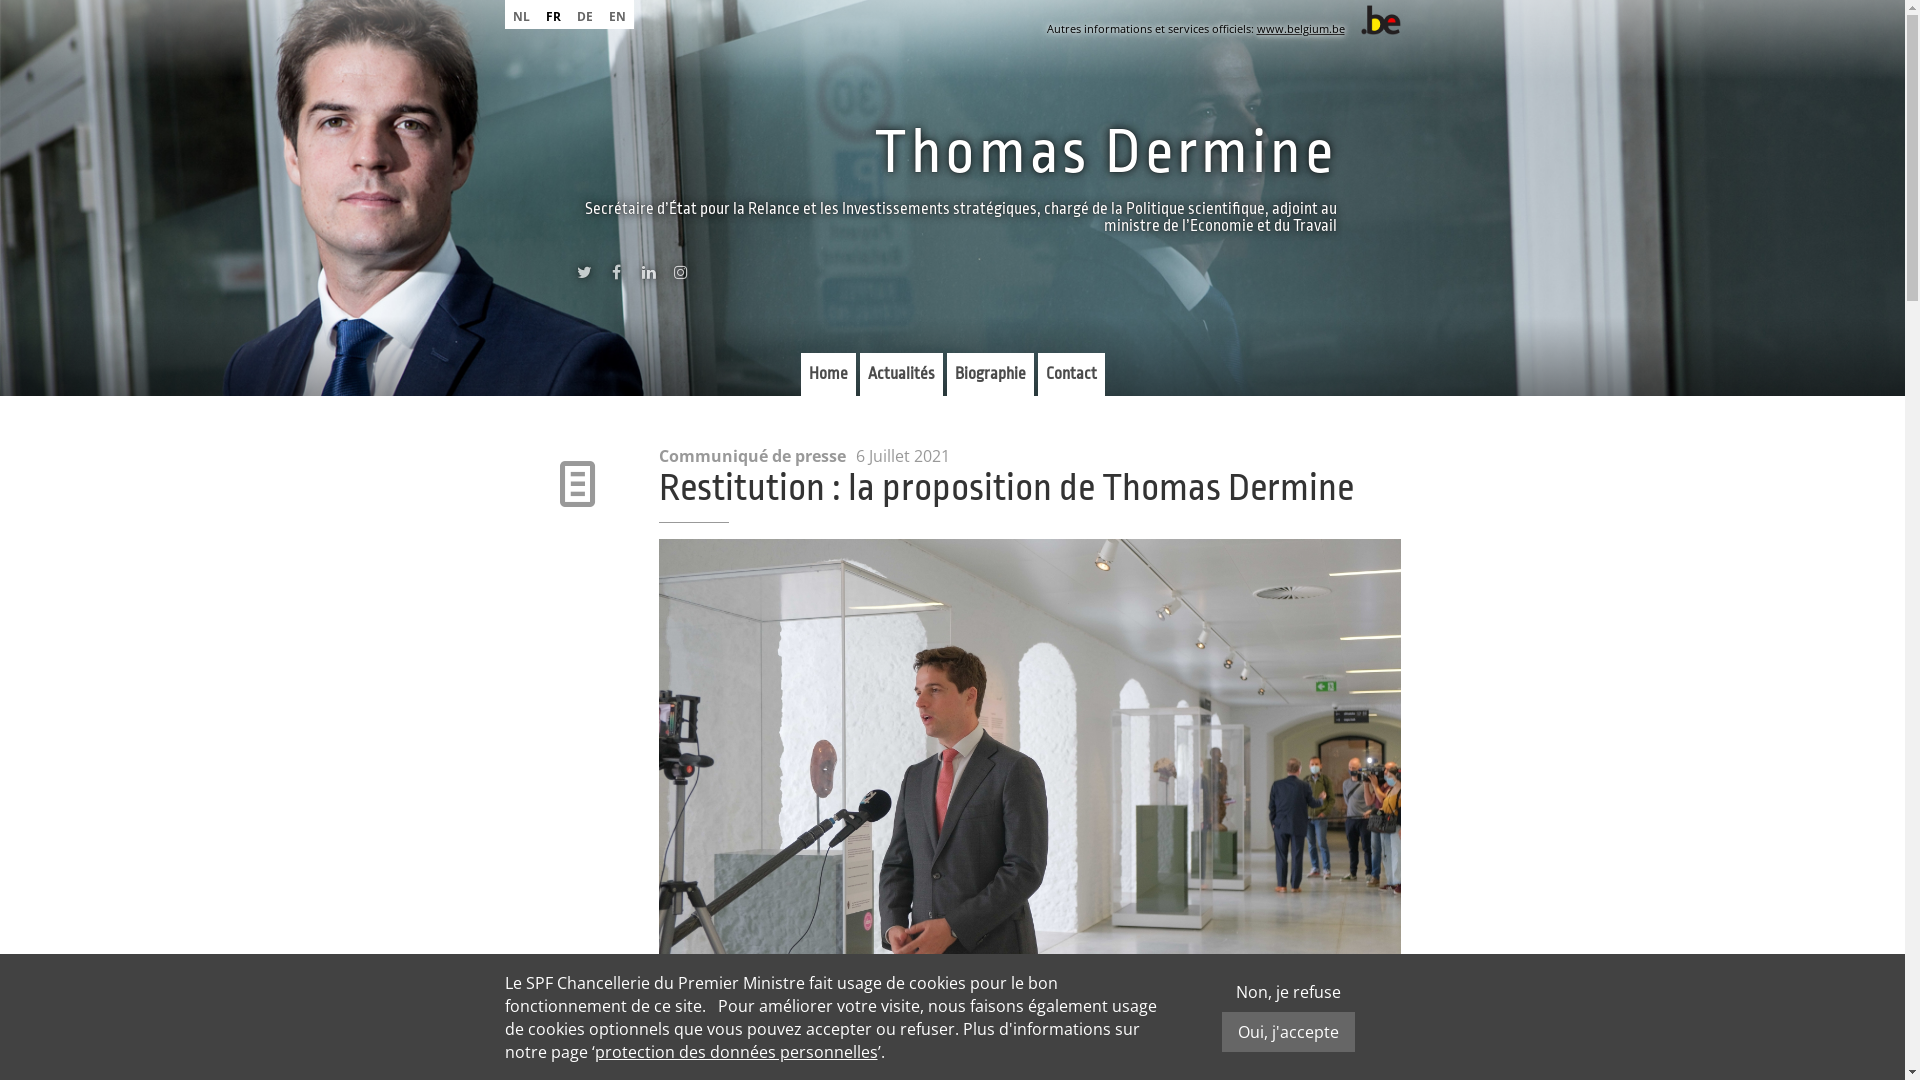  What do you see at coordinates (584, 15) in the screenshot?
I see `DE` at bounding box center [584, 15].